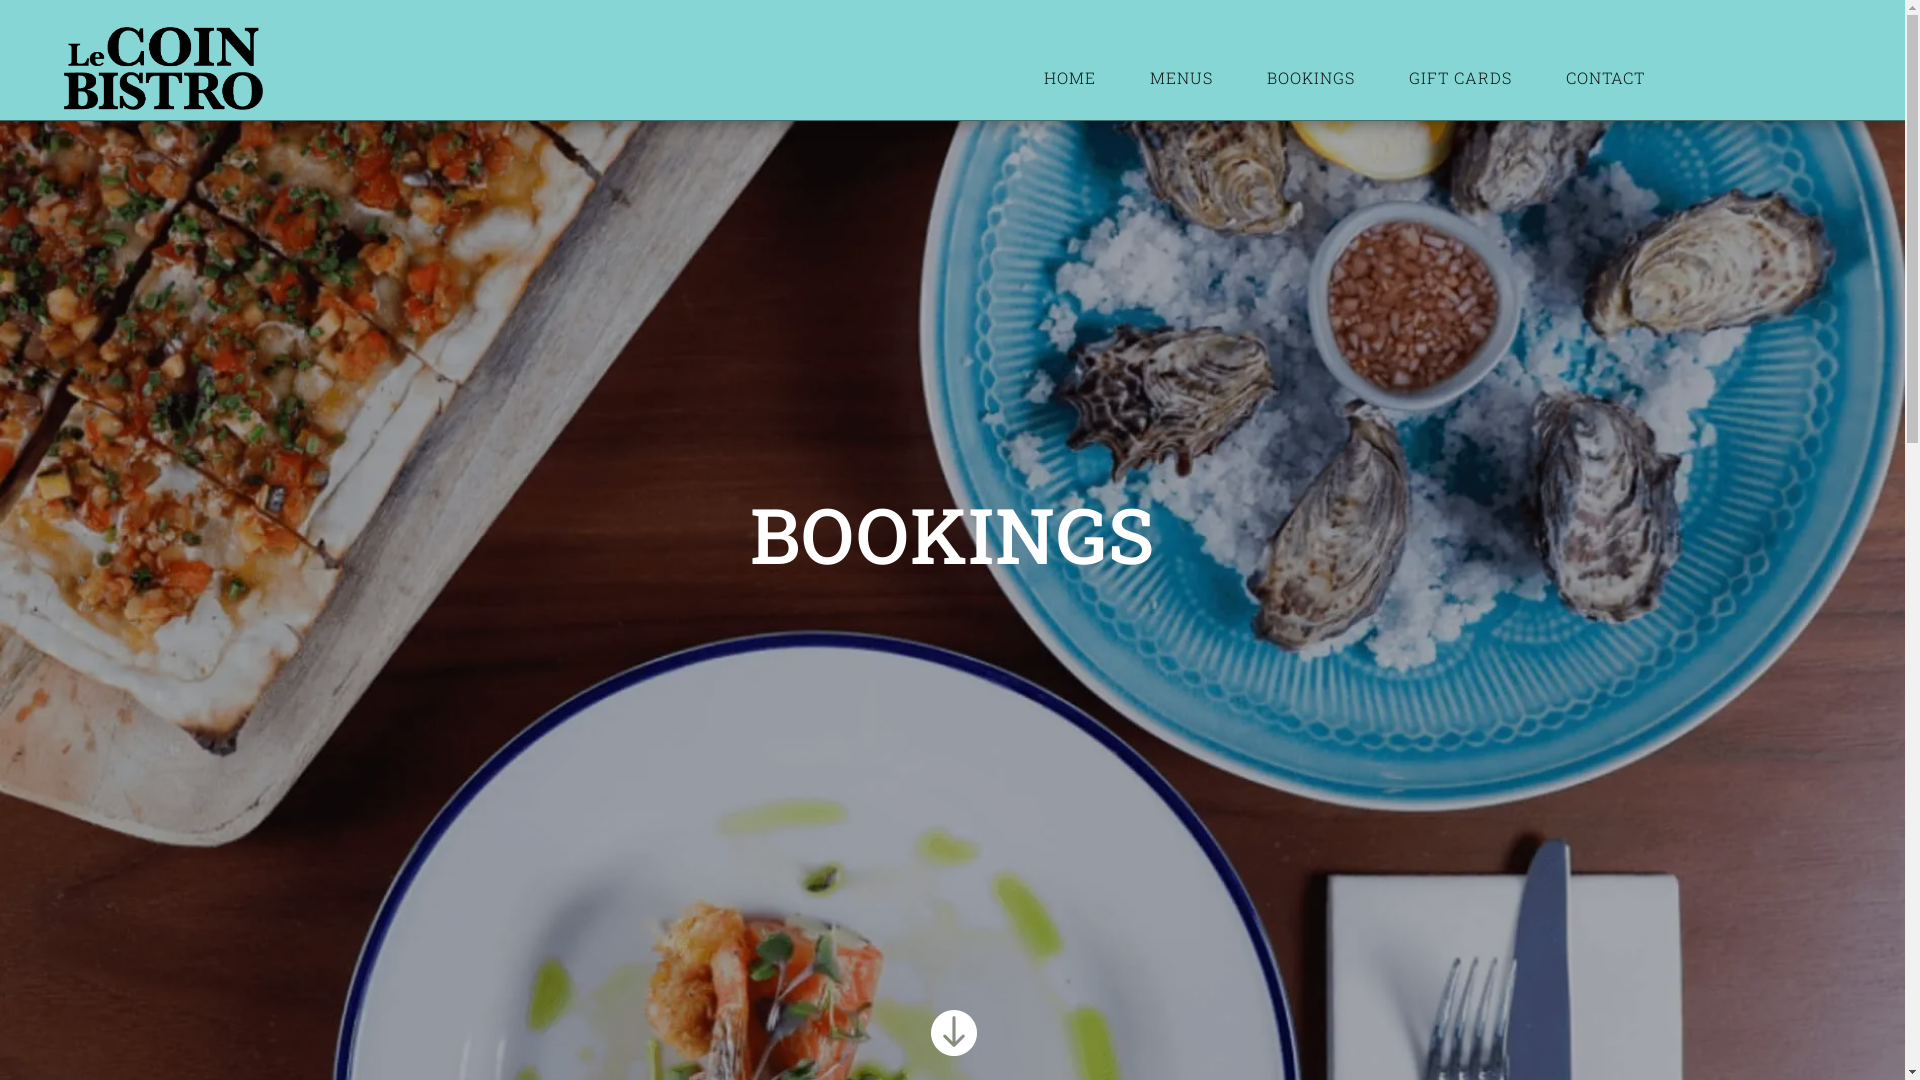 The height and width of the screenshot is (1080, 1920). I want to click on HOME, so click(1070, 78).